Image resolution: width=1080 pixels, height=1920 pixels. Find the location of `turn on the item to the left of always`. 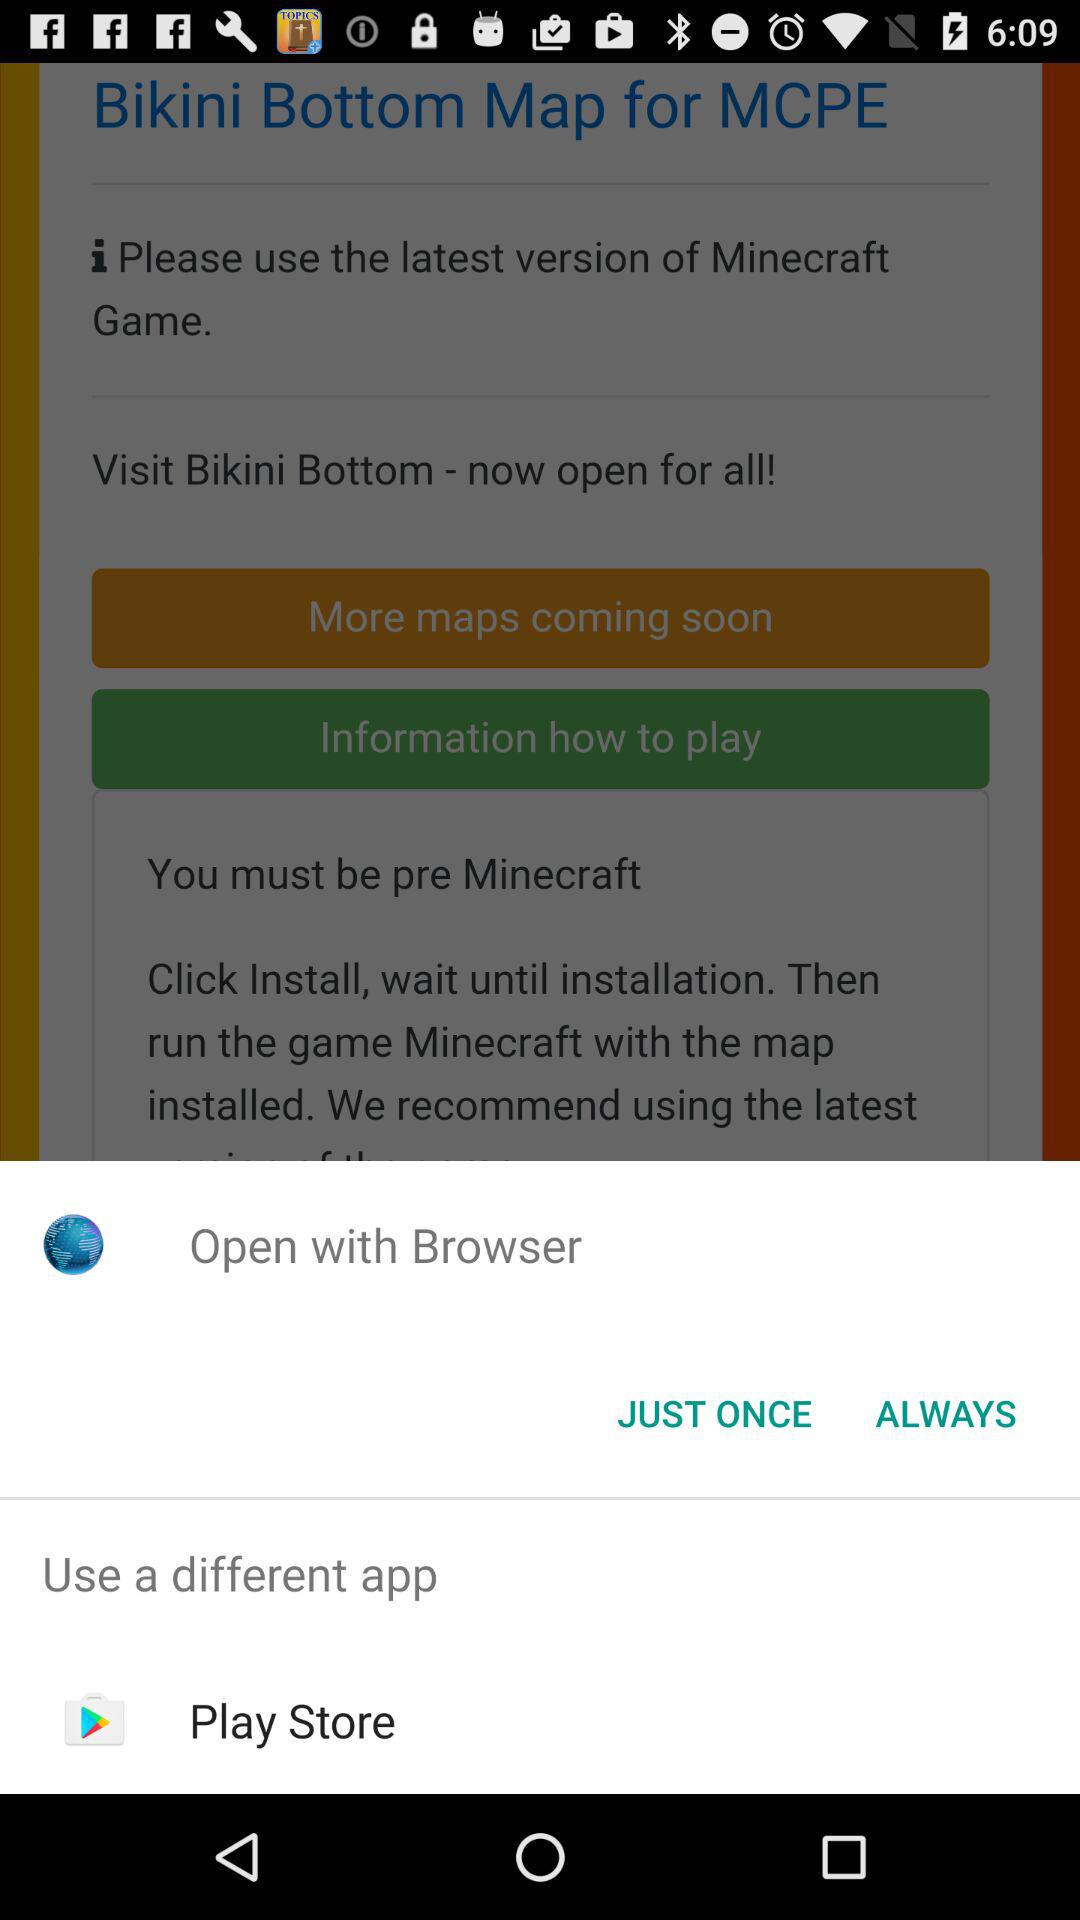

turn on the item to the left of always is located at coordinates (714, 1413).